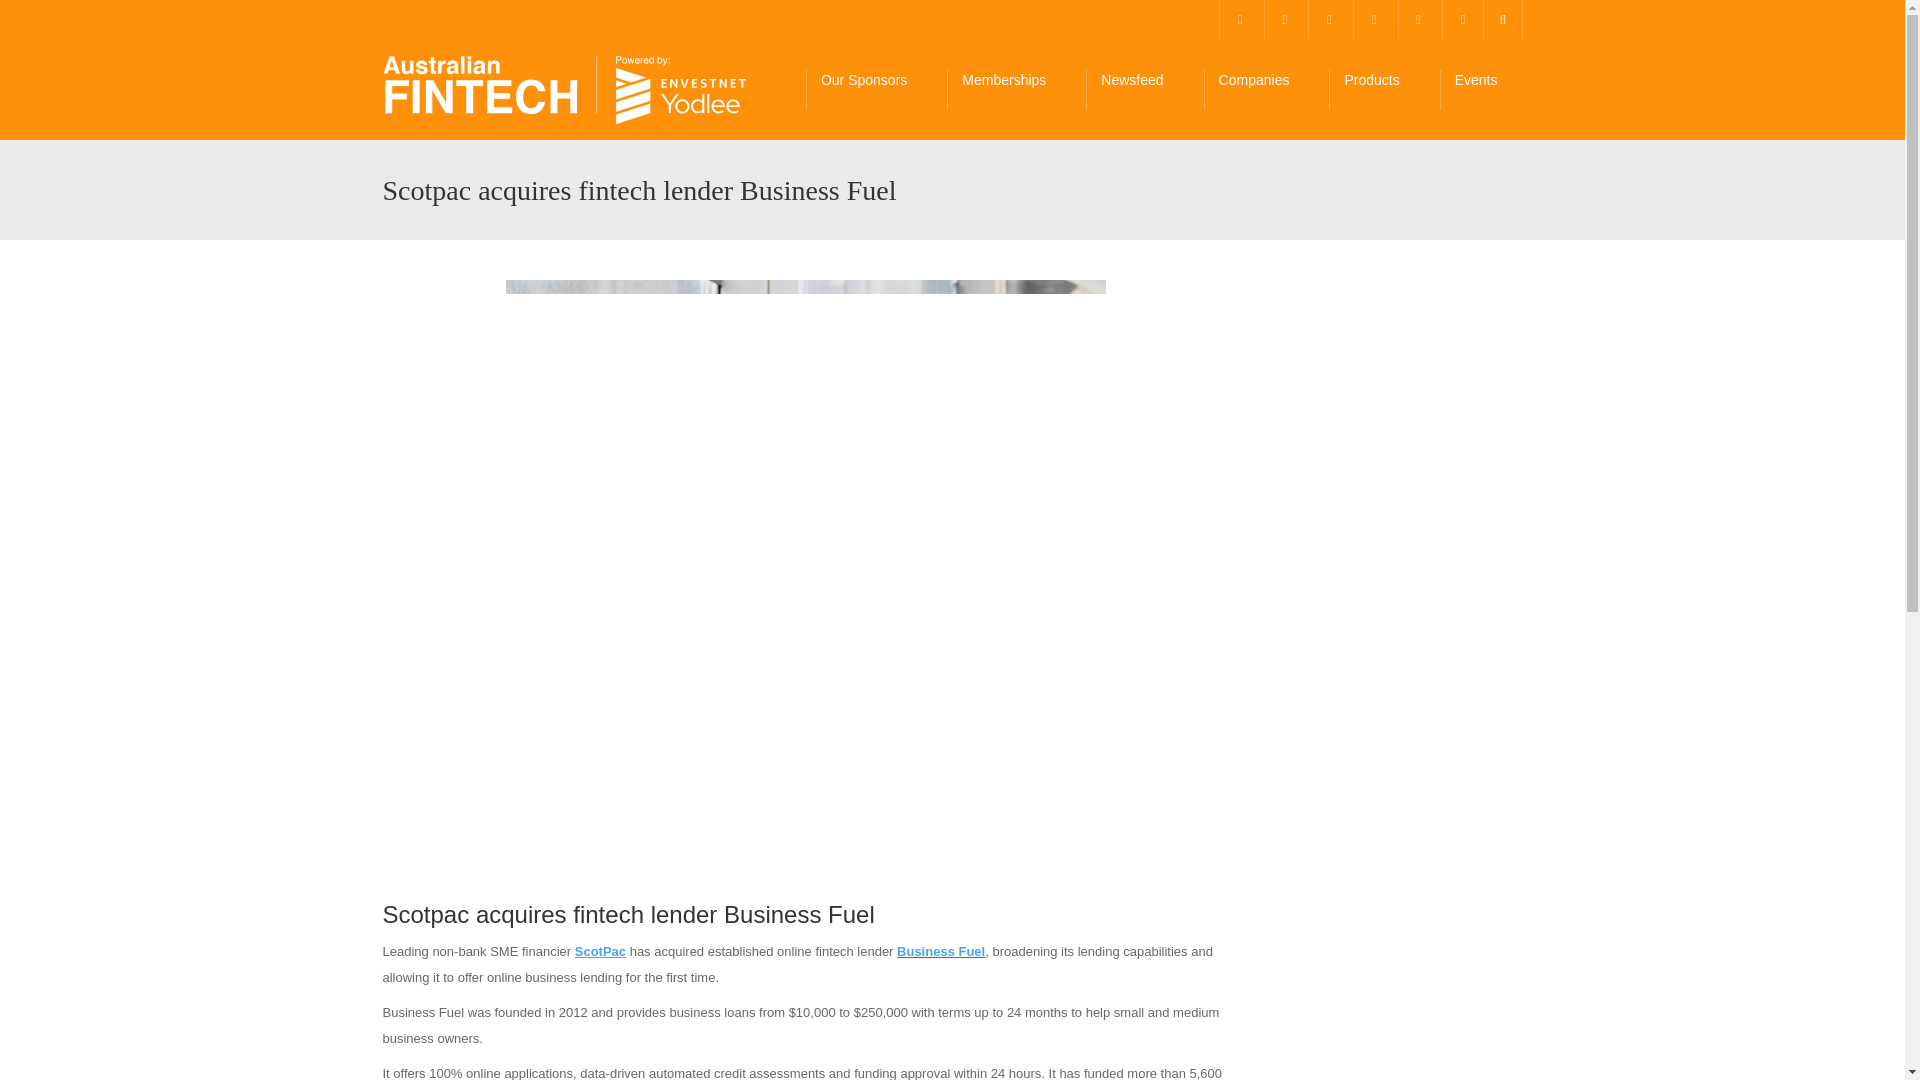 This screenshot has height=1080, width=1920. I want to click on ScotPac, so click(600, 951).